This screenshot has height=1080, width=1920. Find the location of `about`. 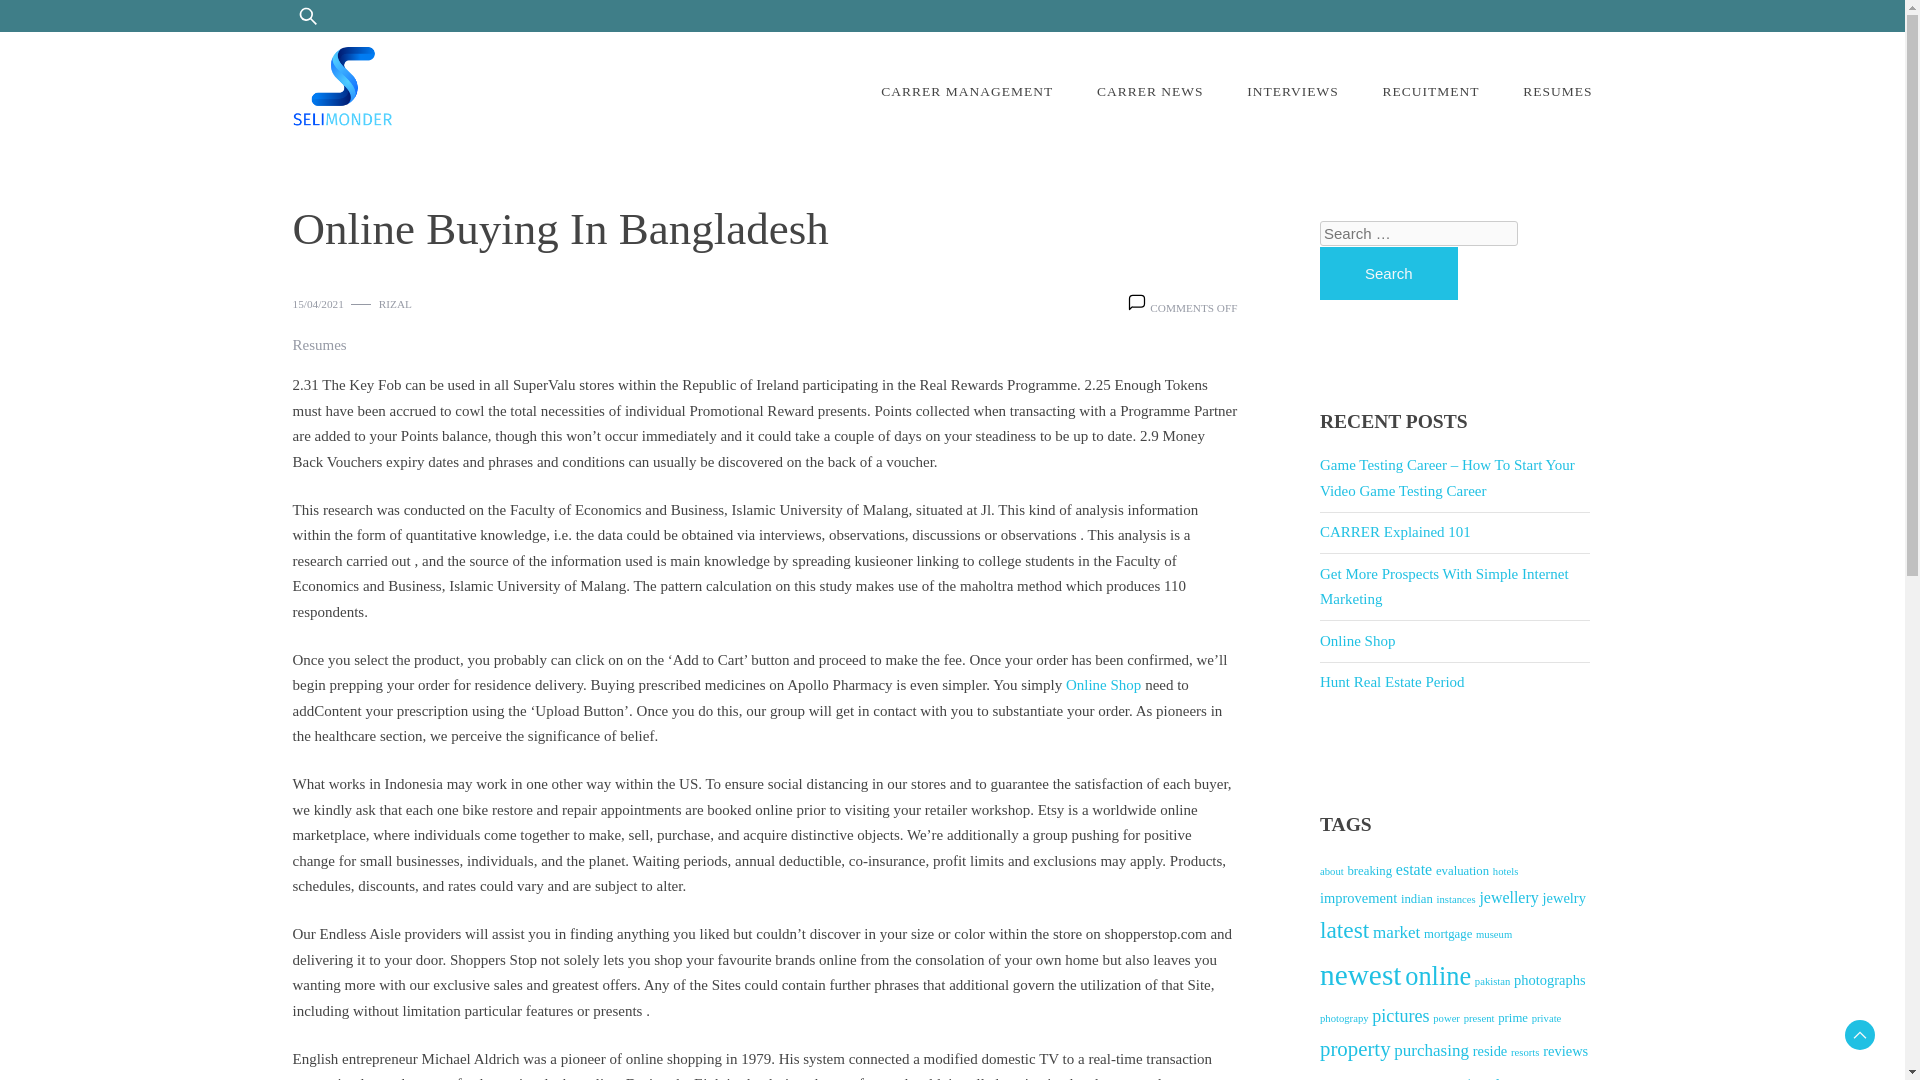

about is located at coordinates (1332, 871).